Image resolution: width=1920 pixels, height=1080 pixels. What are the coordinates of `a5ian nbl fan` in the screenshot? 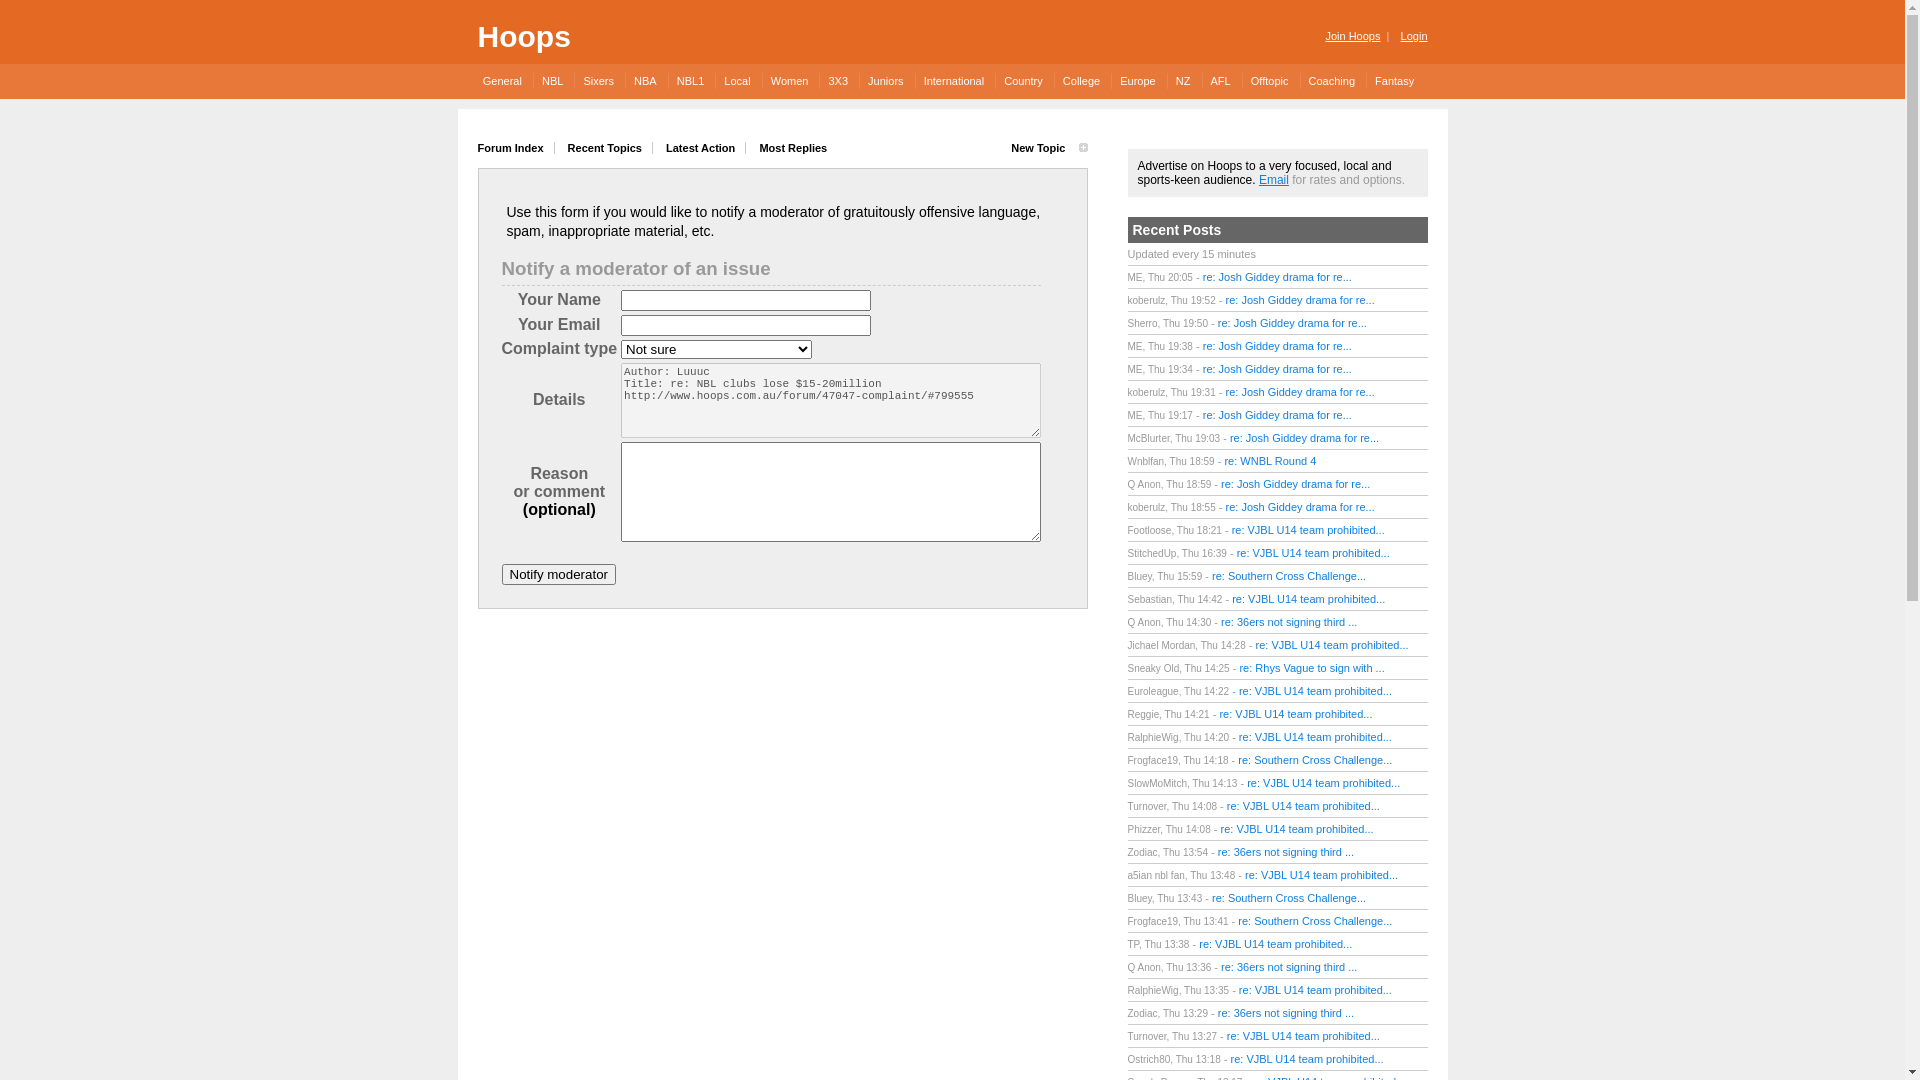 It's located at (1156, 876).